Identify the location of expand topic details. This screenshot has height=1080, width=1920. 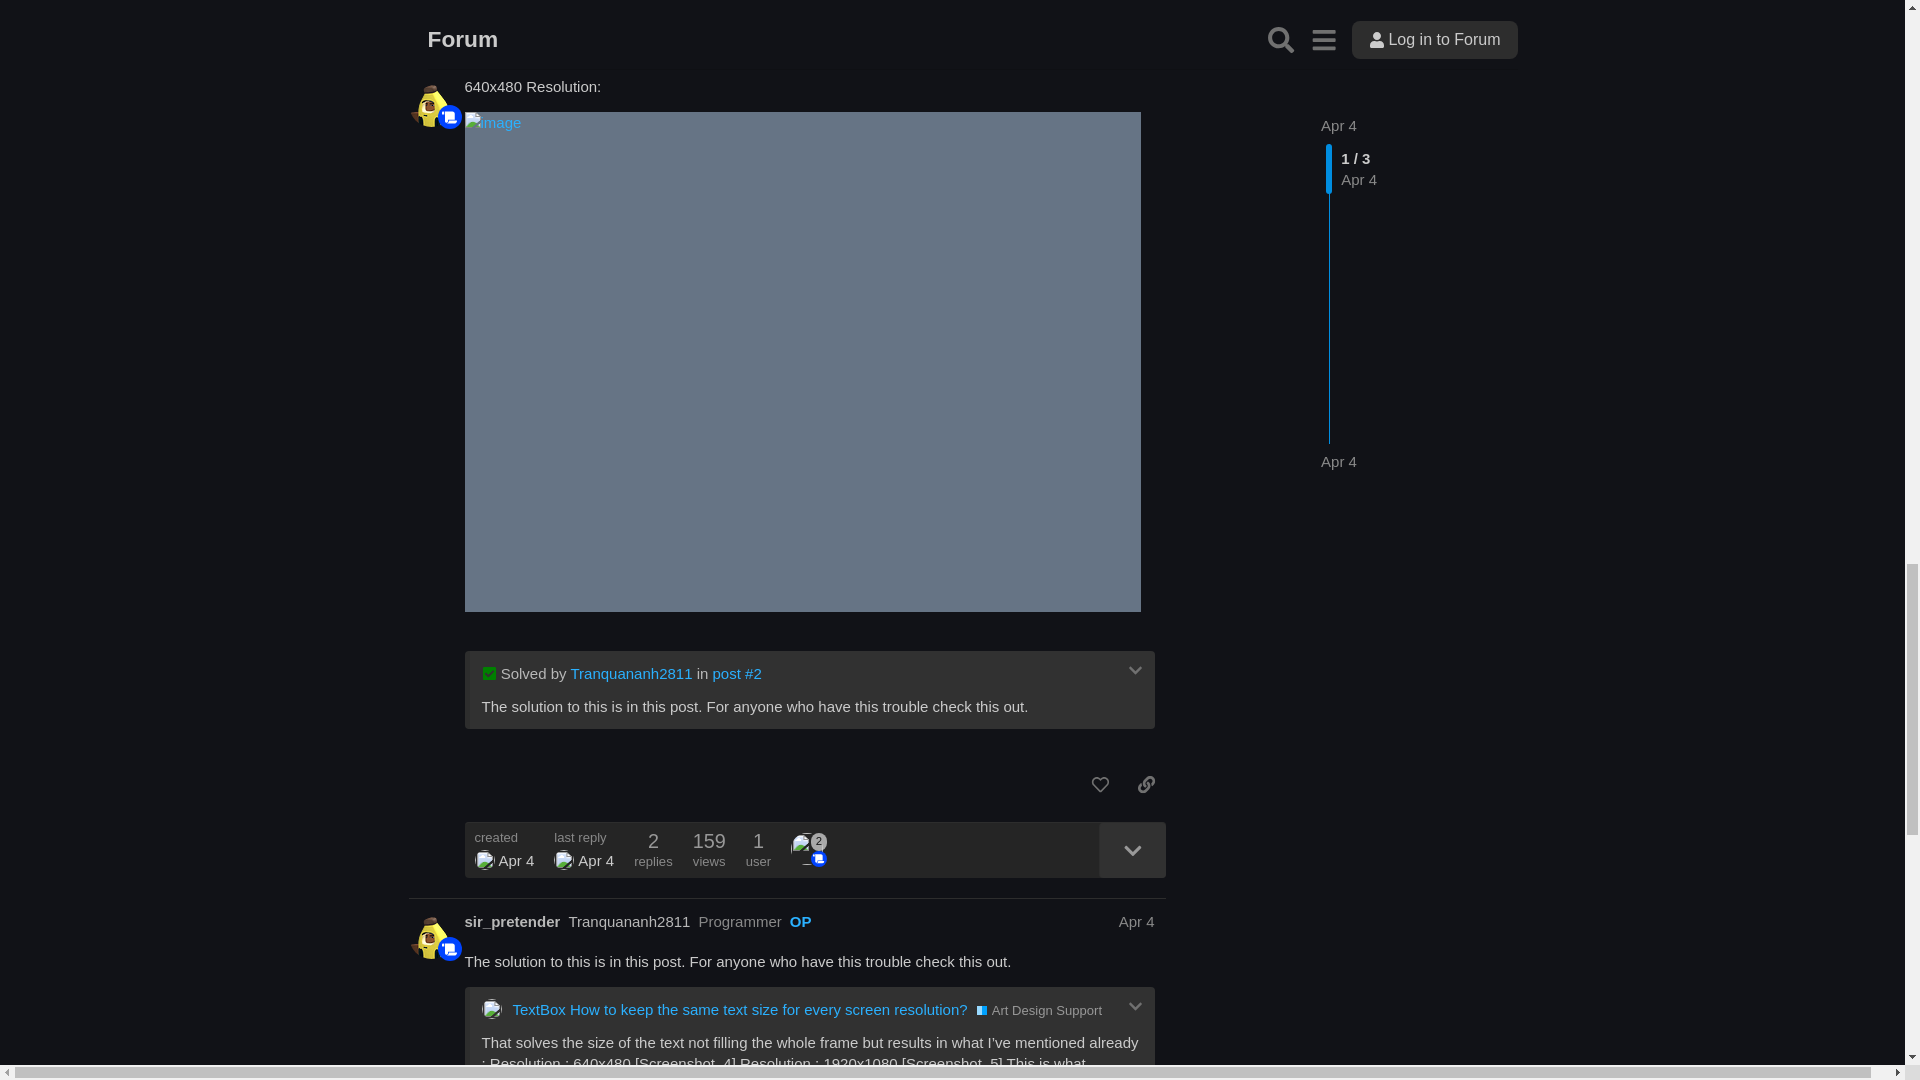
(1132, 850).